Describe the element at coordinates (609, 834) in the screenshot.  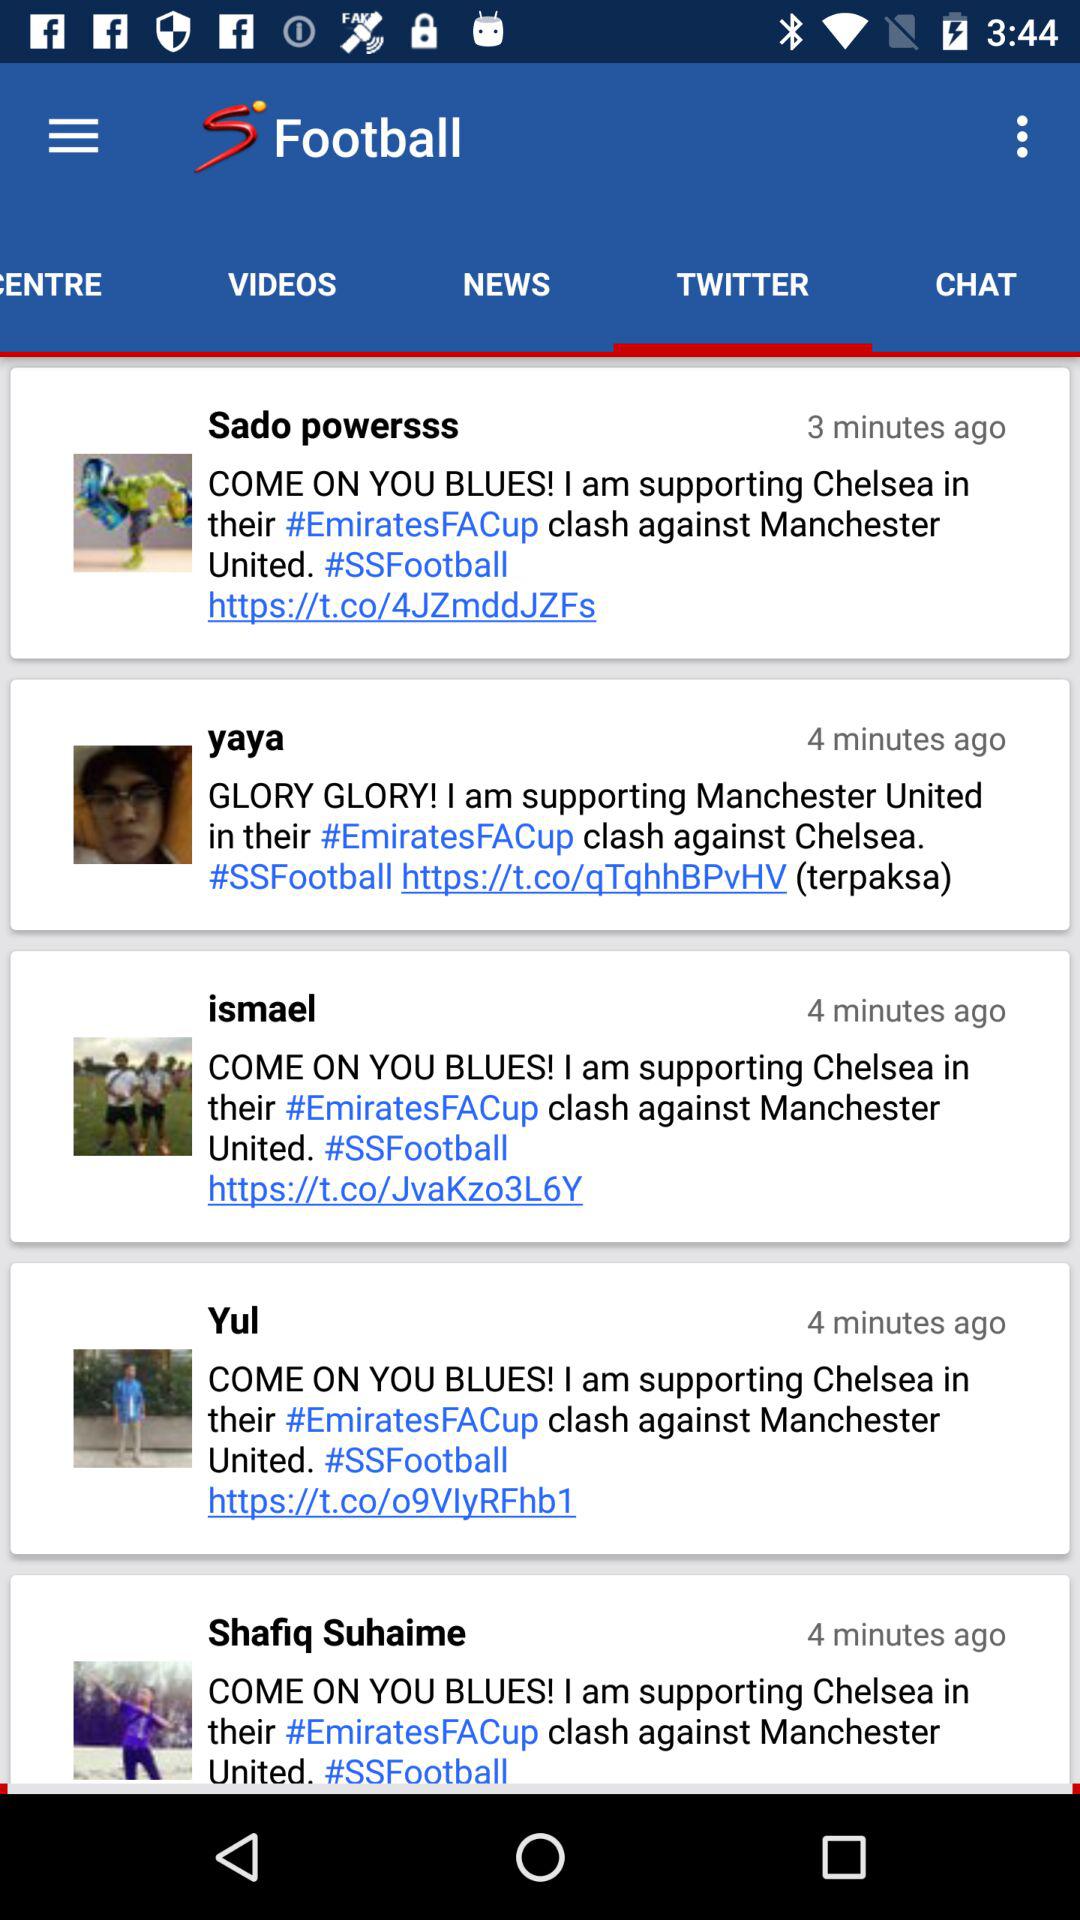
I see `turn off icon above ismael` at that location.